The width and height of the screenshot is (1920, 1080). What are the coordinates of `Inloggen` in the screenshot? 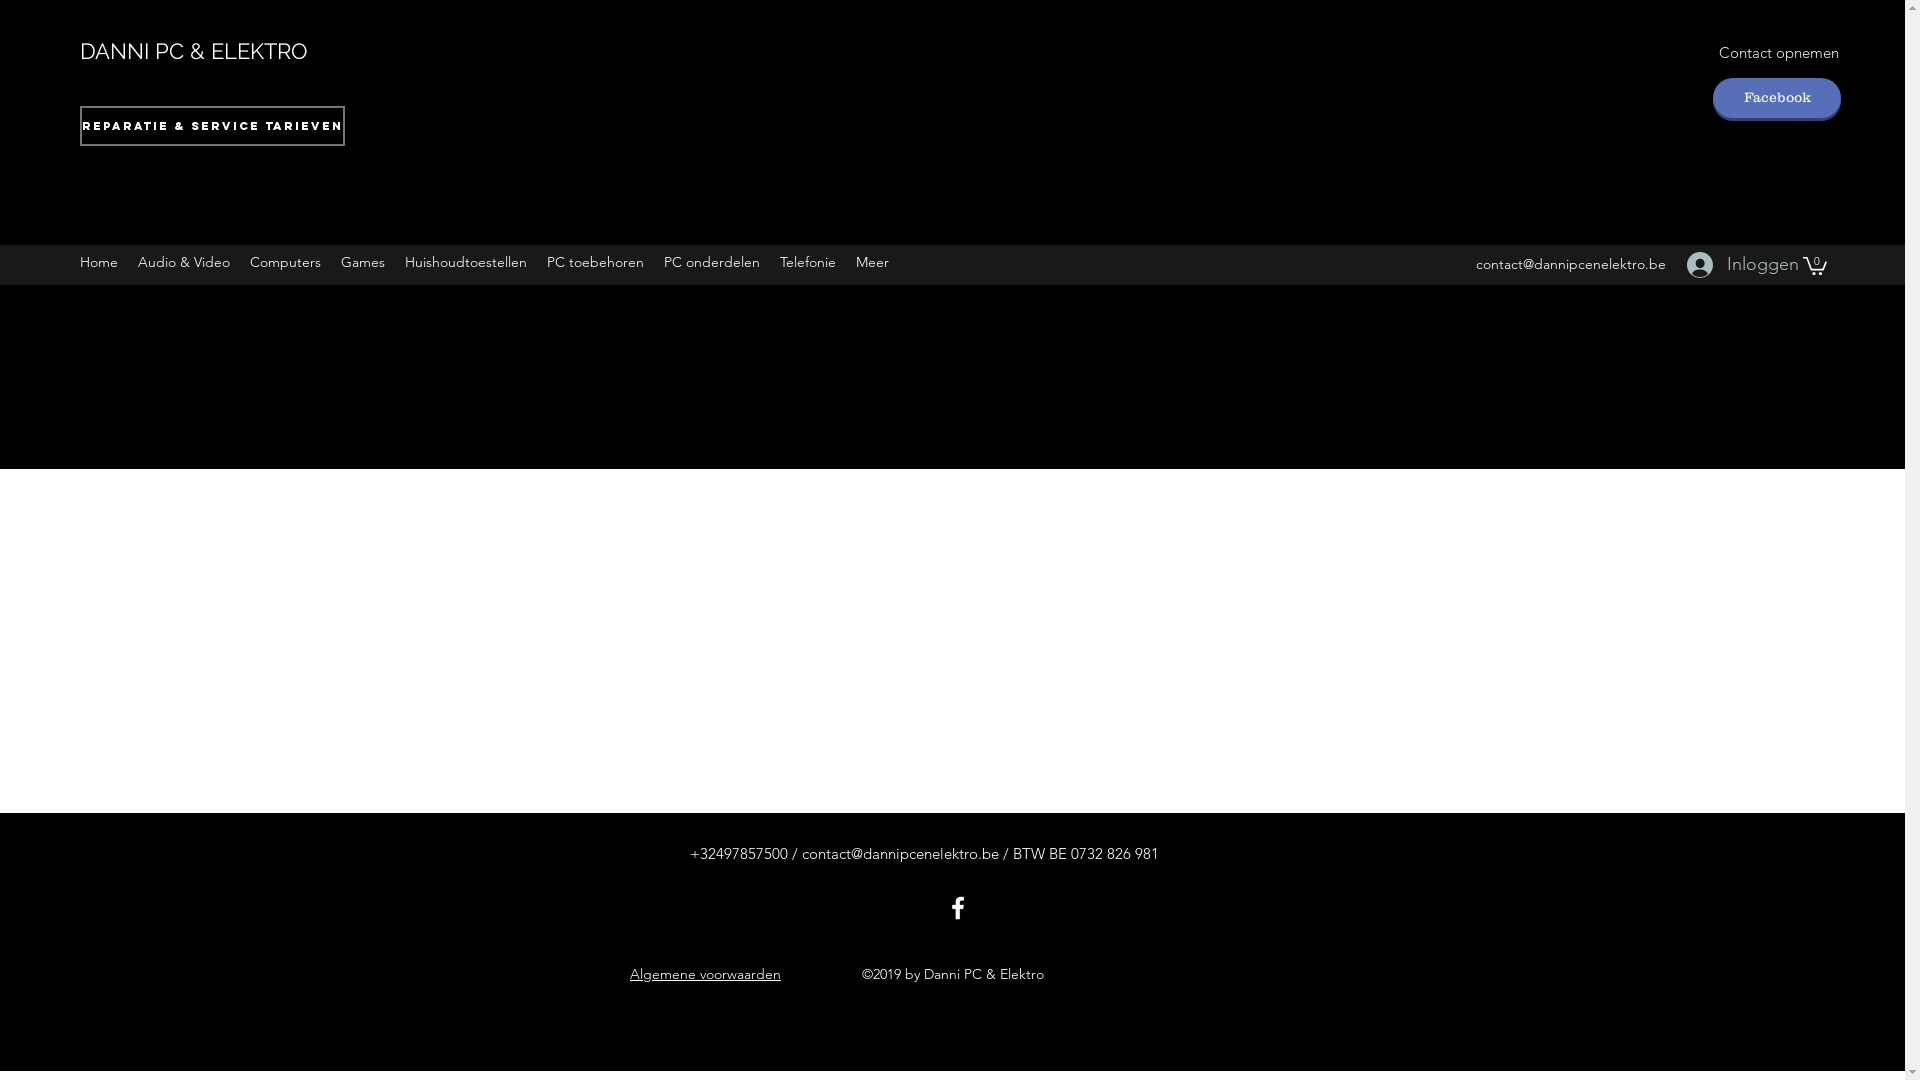 It's located at (1733, 265).